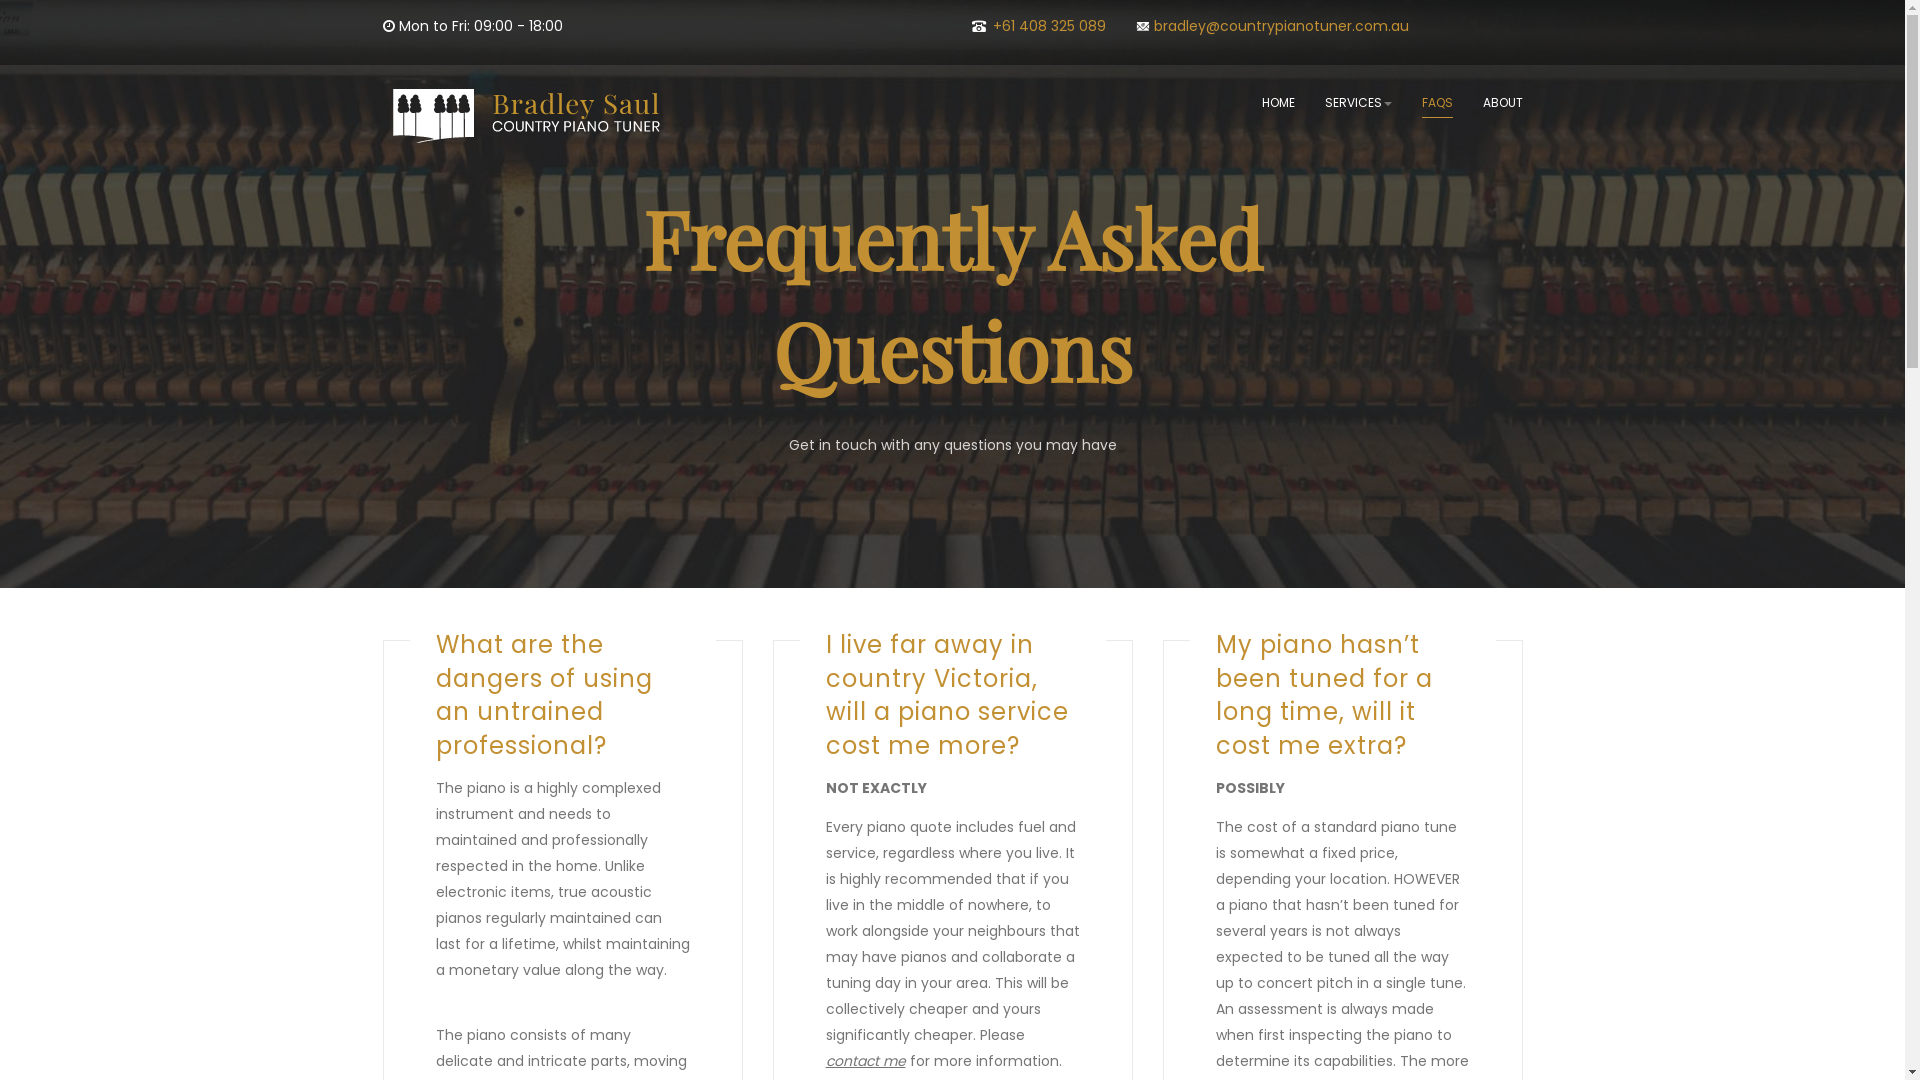  I want to click on Bradley Saul the Country Piano Tuner, so click(526, 116).